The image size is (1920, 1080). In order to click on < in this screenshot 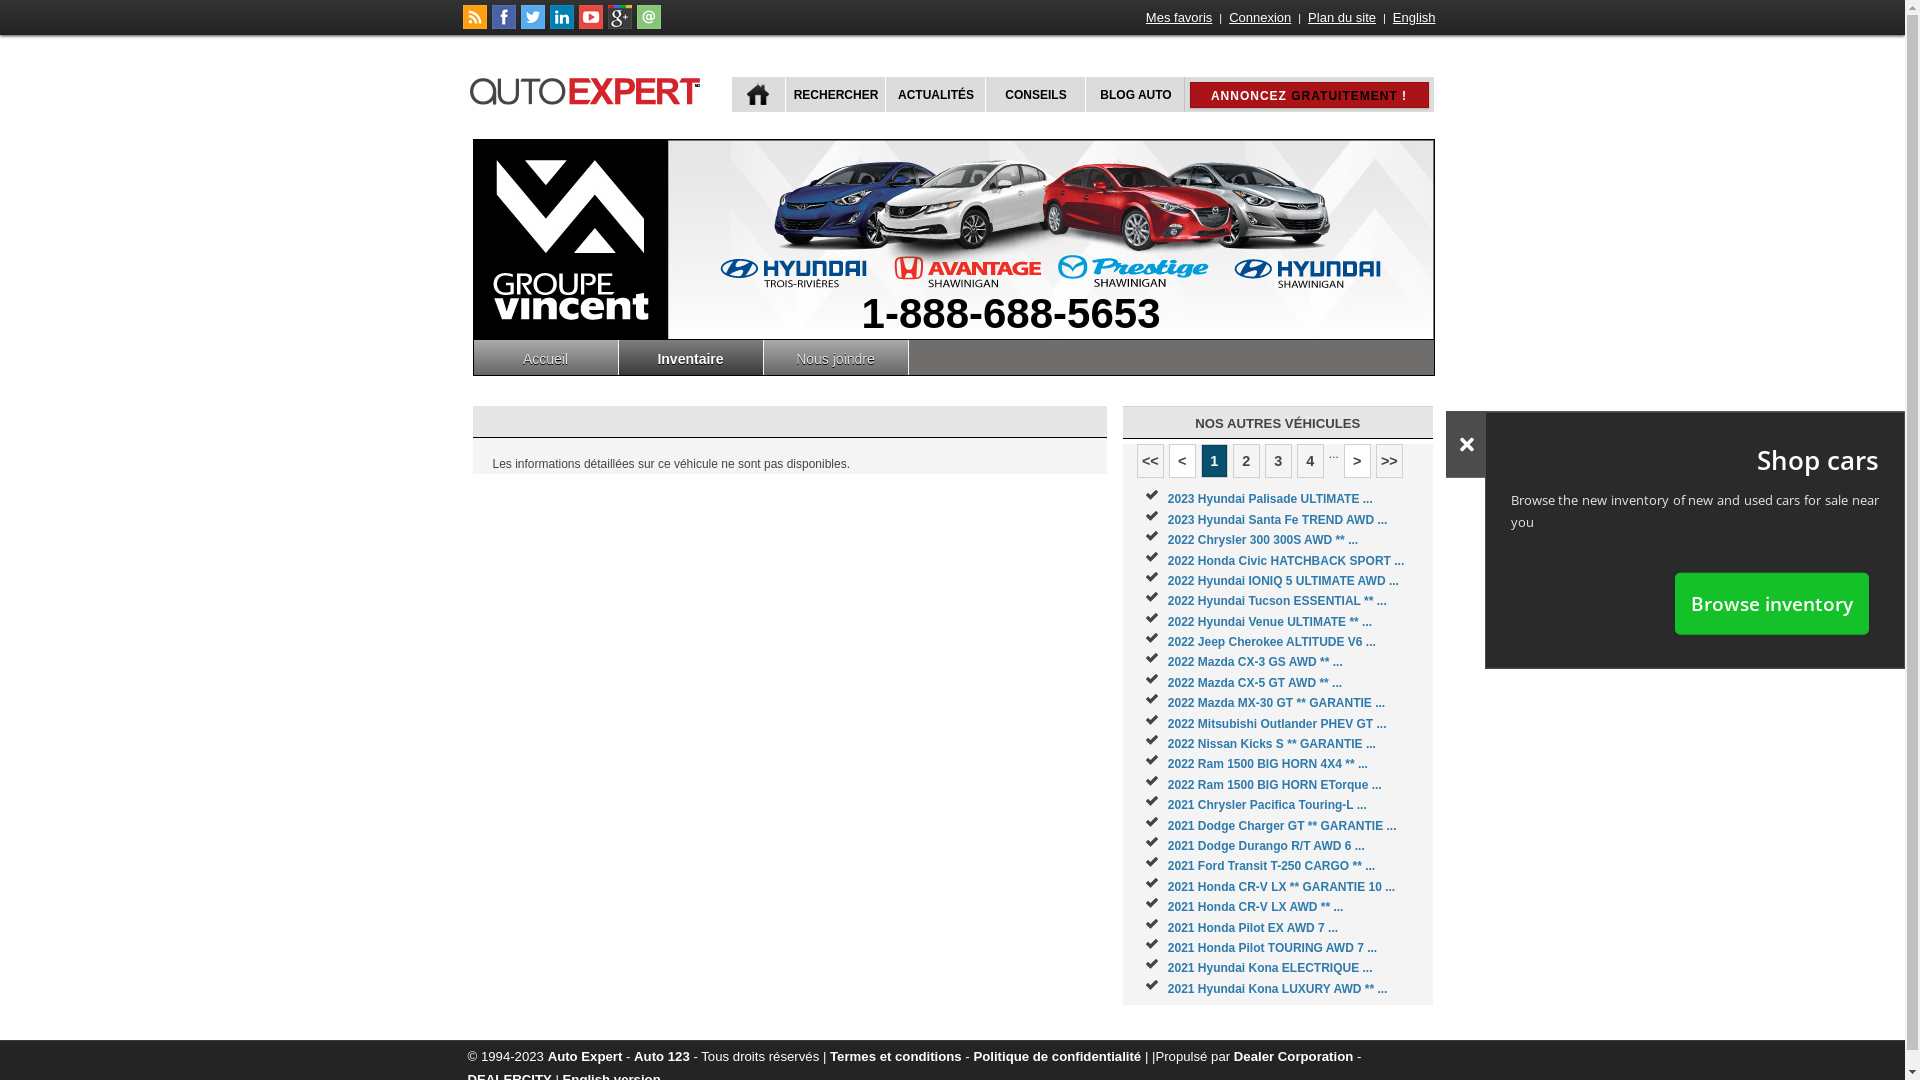, I will do `click(1182, 461)`.